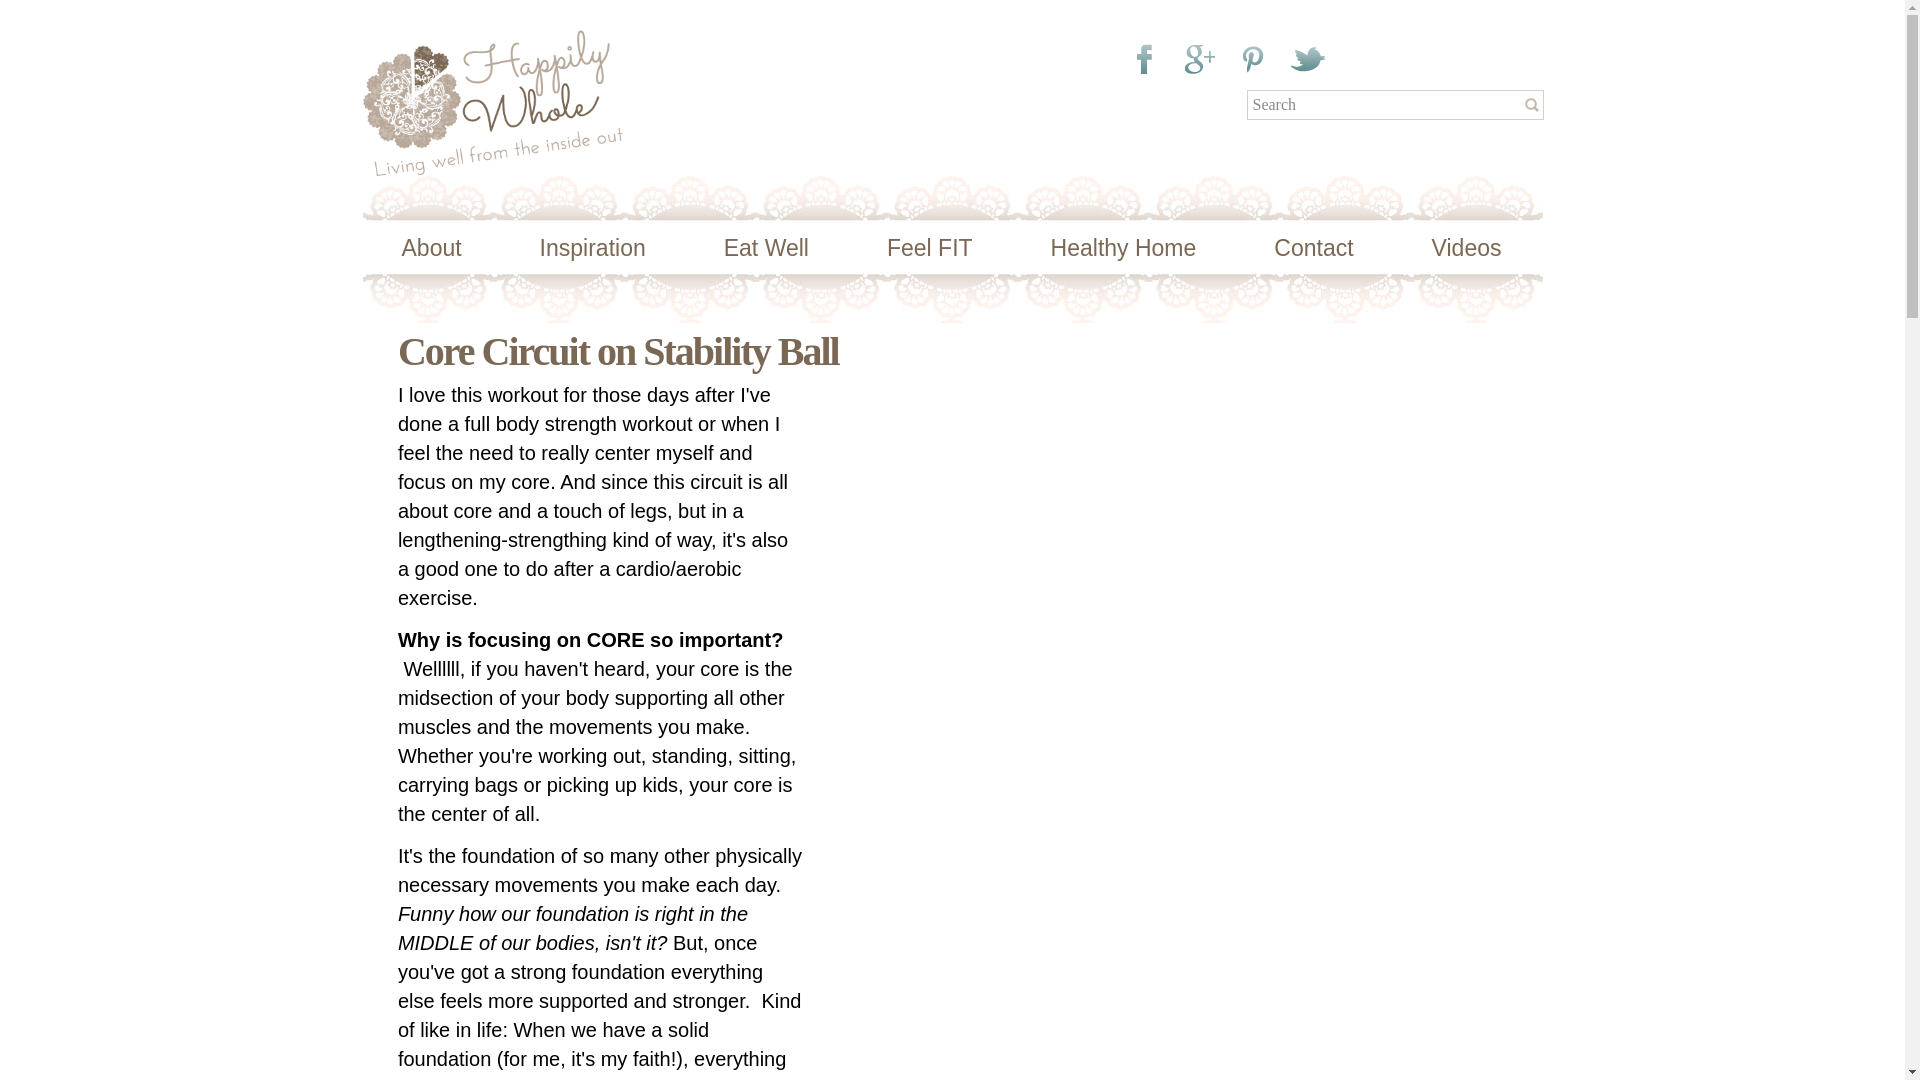  I want to click on Healthy Home, so click(1124, 248).